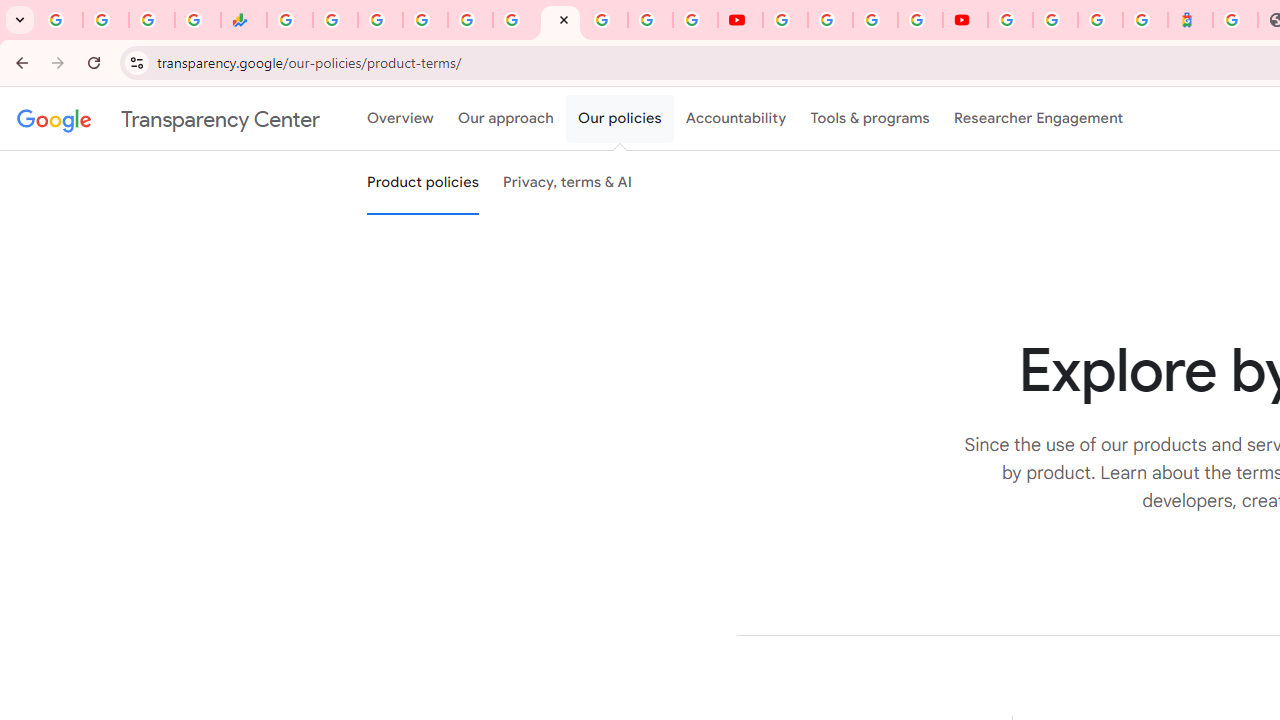 The width and height of the screenshot is (1280, 720). What do you see at coordinates (696, 20) in the screenshot?
I see `Privacy Checkup` at bounding box center [696, 20].